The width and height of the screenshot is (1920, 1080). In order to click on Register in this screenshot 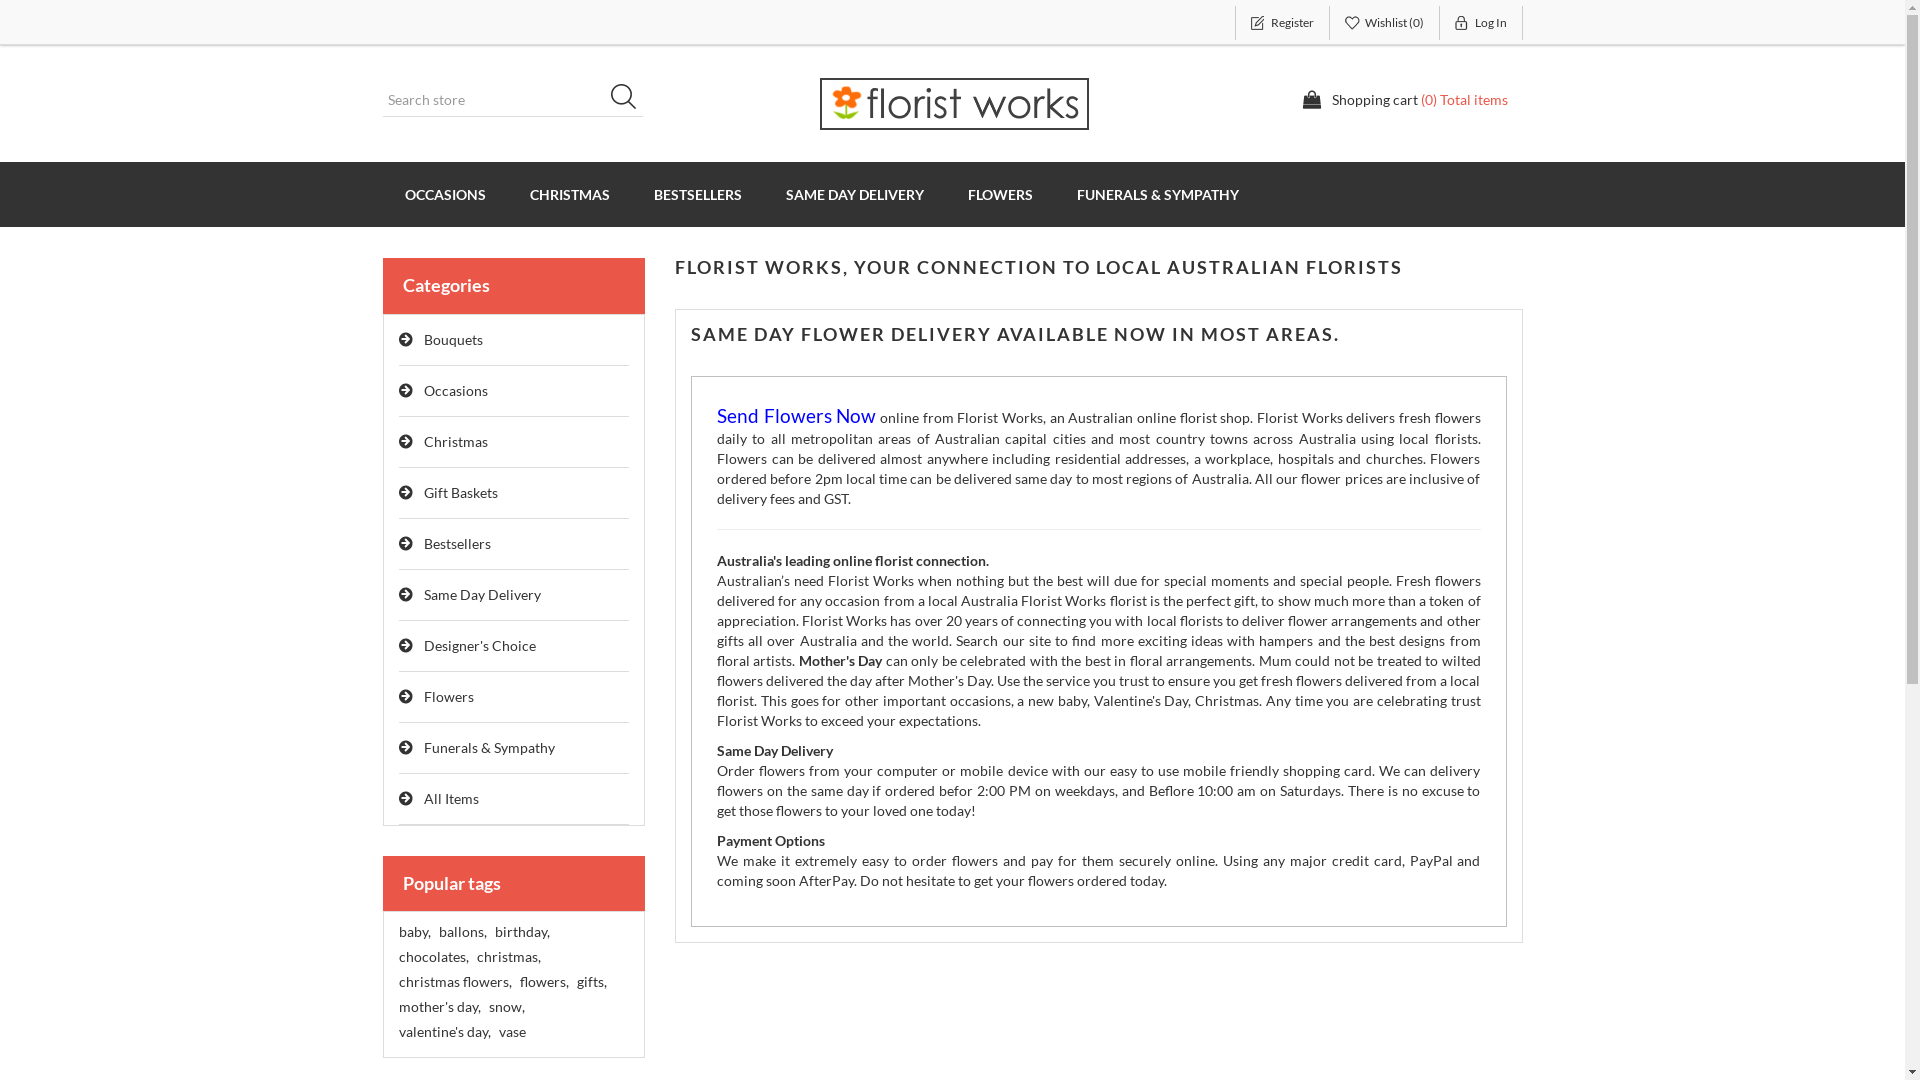, I will do `click(1282, 23)`.